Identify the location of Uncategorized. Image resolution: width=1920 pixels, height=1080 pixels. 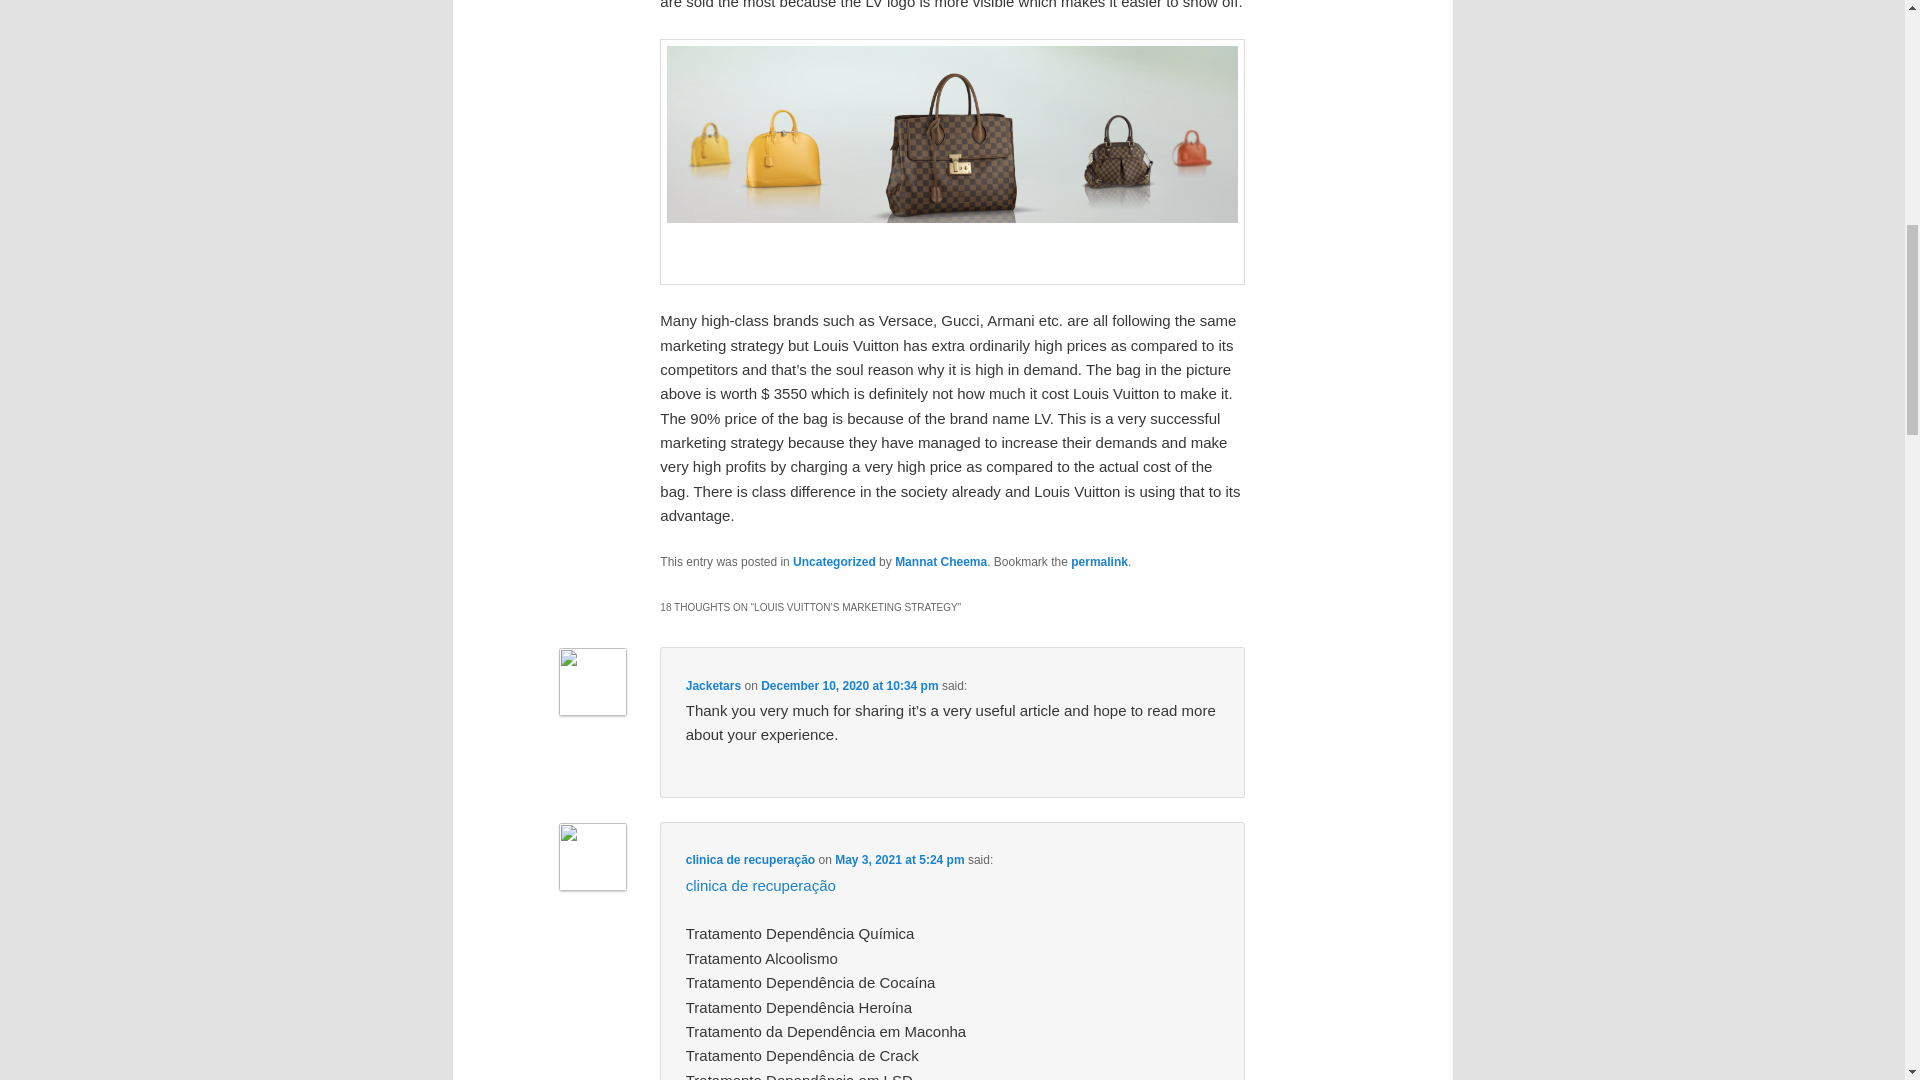
(834, 562).